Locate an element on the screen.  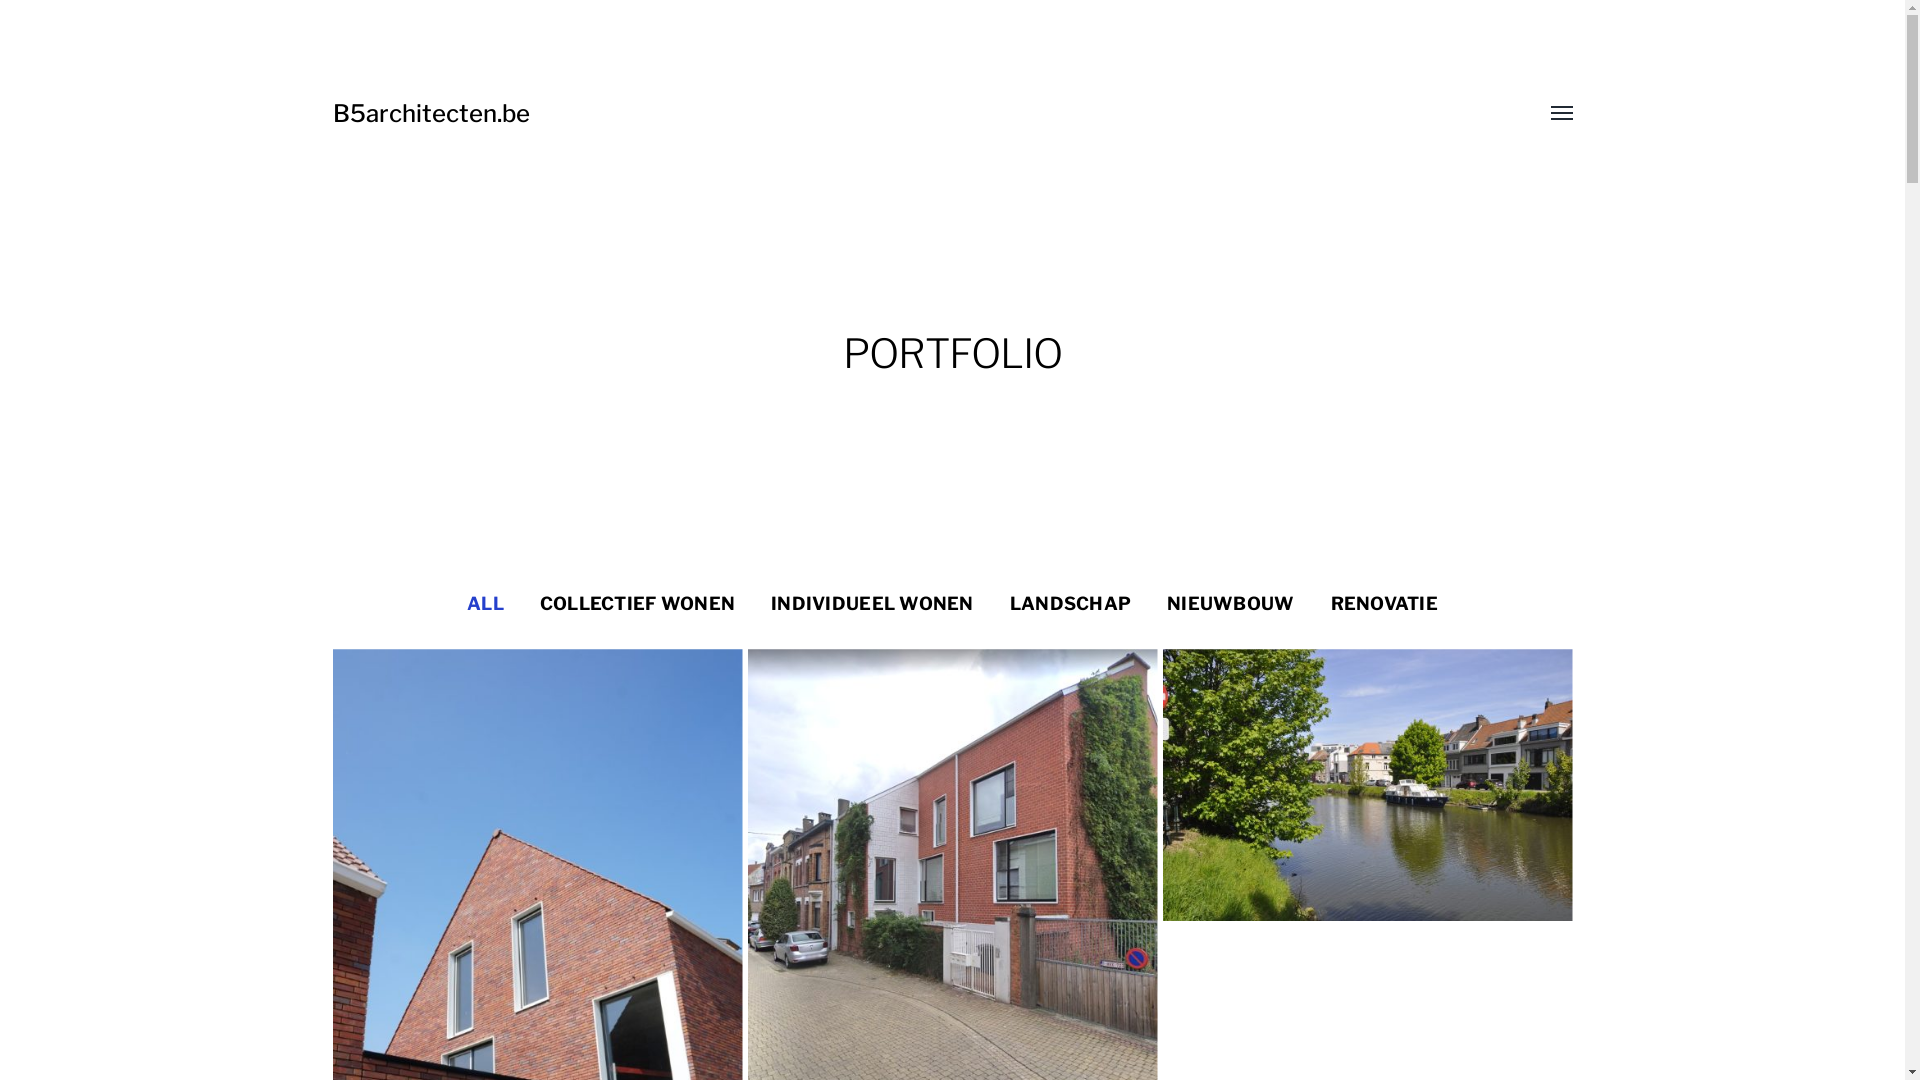
ALL is located at coordinates (486, 604).